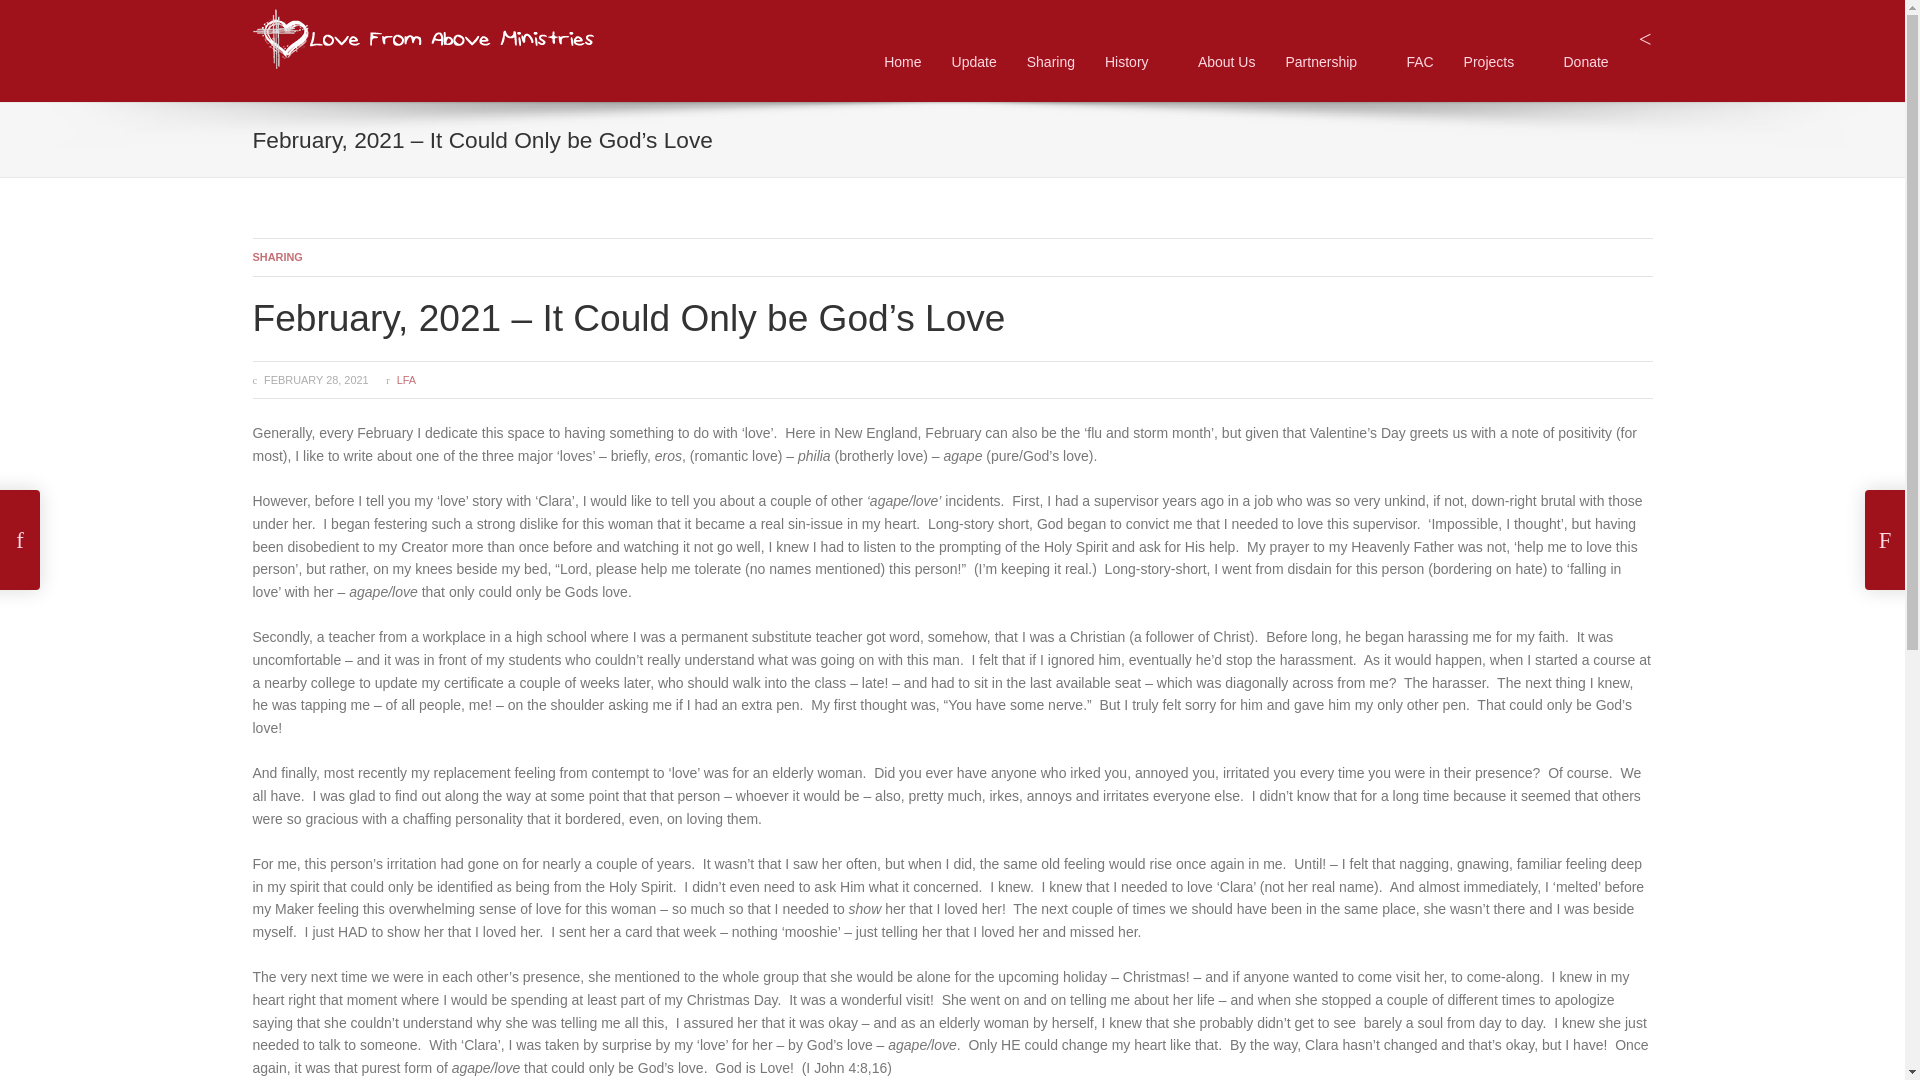 Image resolution: width=1920 pixels, height=1080 pixels. I want to click on History, so click(1136, 62).